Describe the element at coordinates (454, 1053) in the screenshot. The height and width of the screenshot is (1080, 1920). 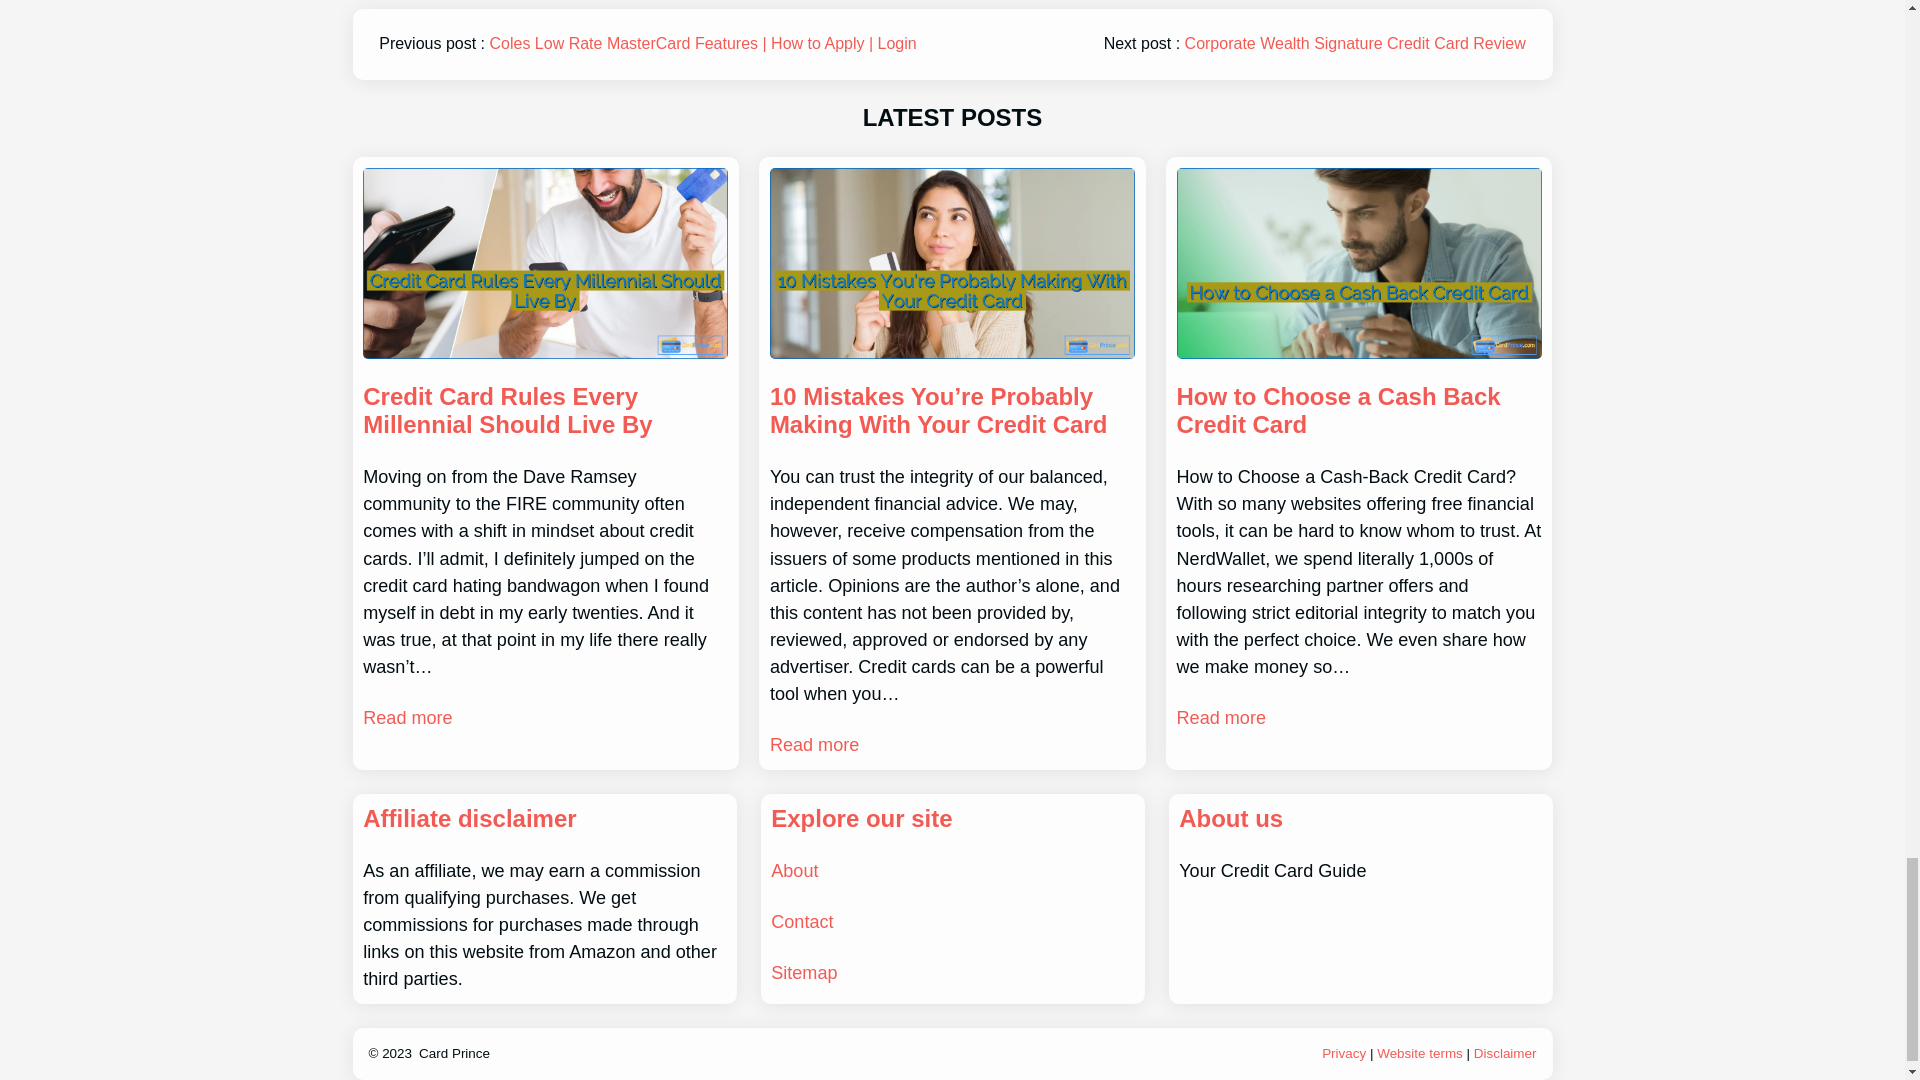
I see `Card Prince` at that location.